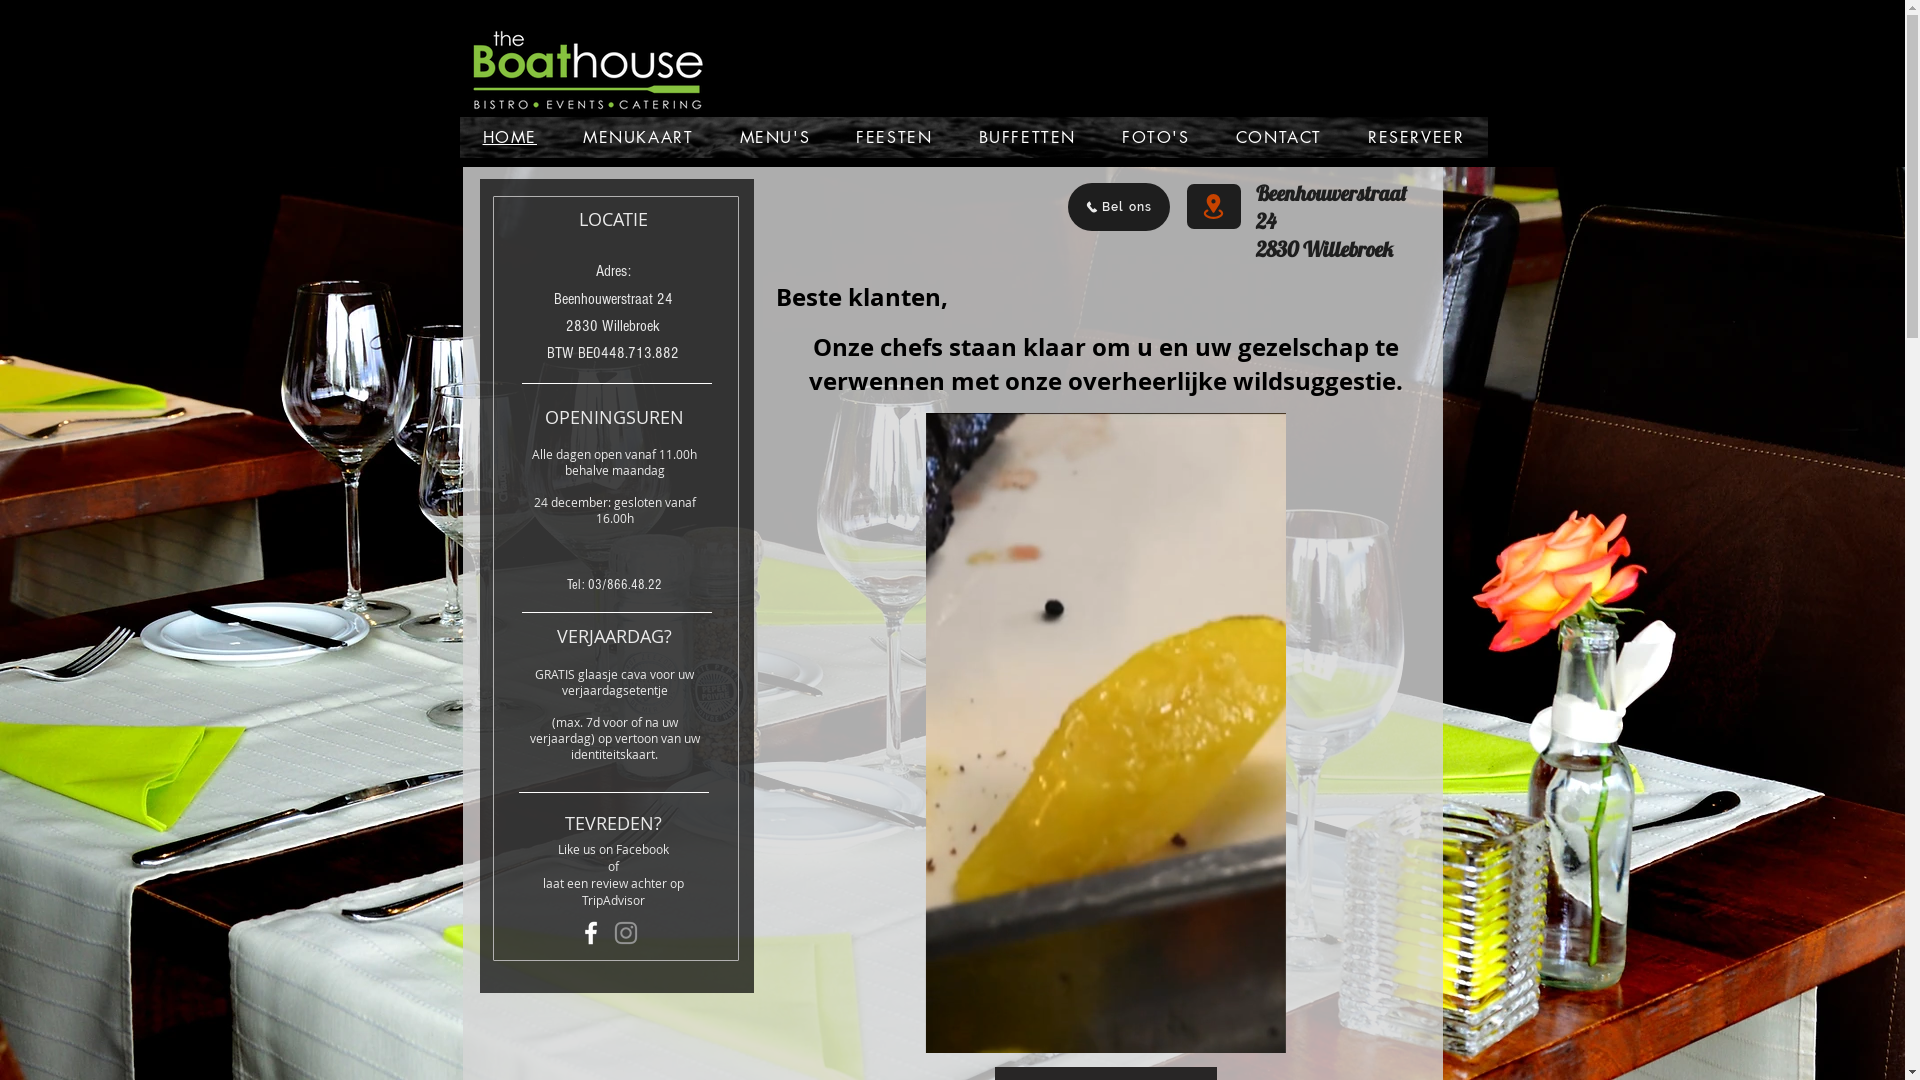 The width and height of the screenshot is (1920, 1080). What do you see at coordinates (1156, 138) in the screenshot?
I see `FOTO'S` at bounding box center [1156, 138].